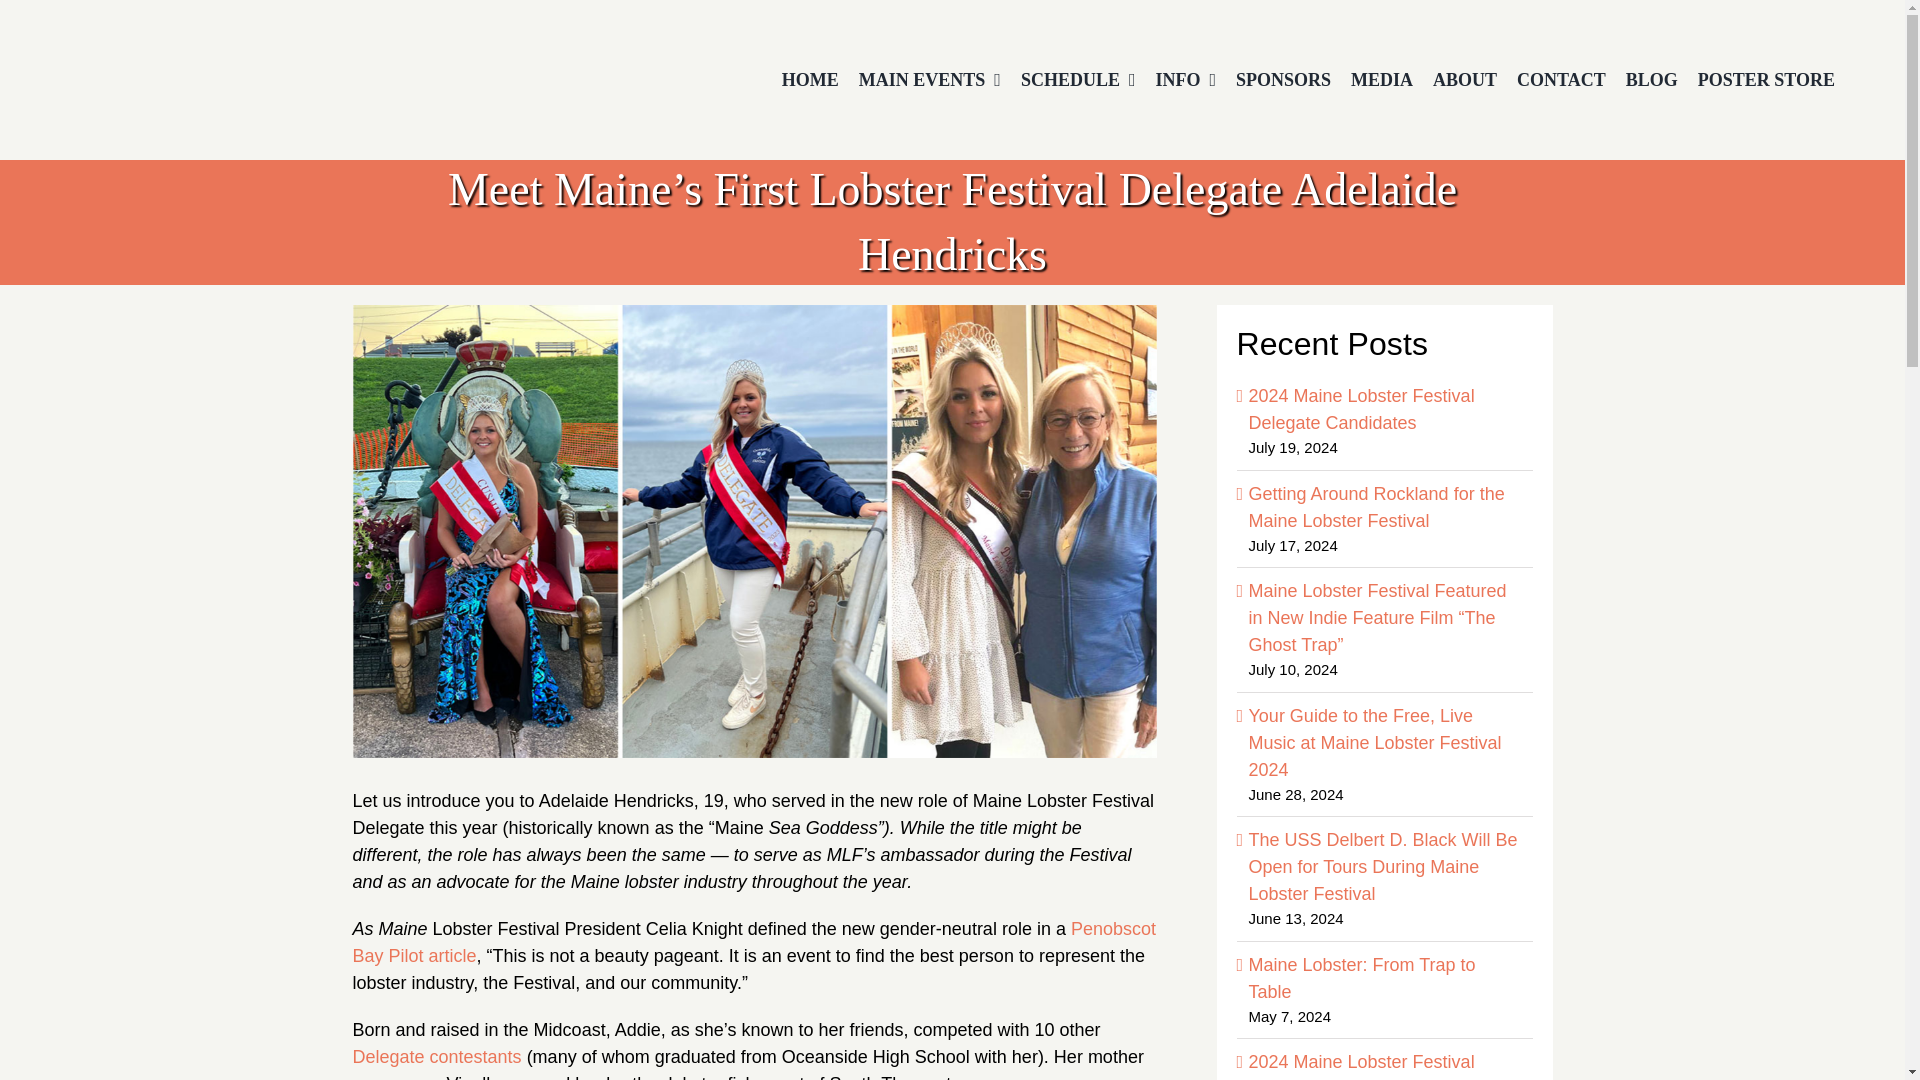  Describe the element at coordinates (810, 80) in the screenshot. I see `HOME` at that location.